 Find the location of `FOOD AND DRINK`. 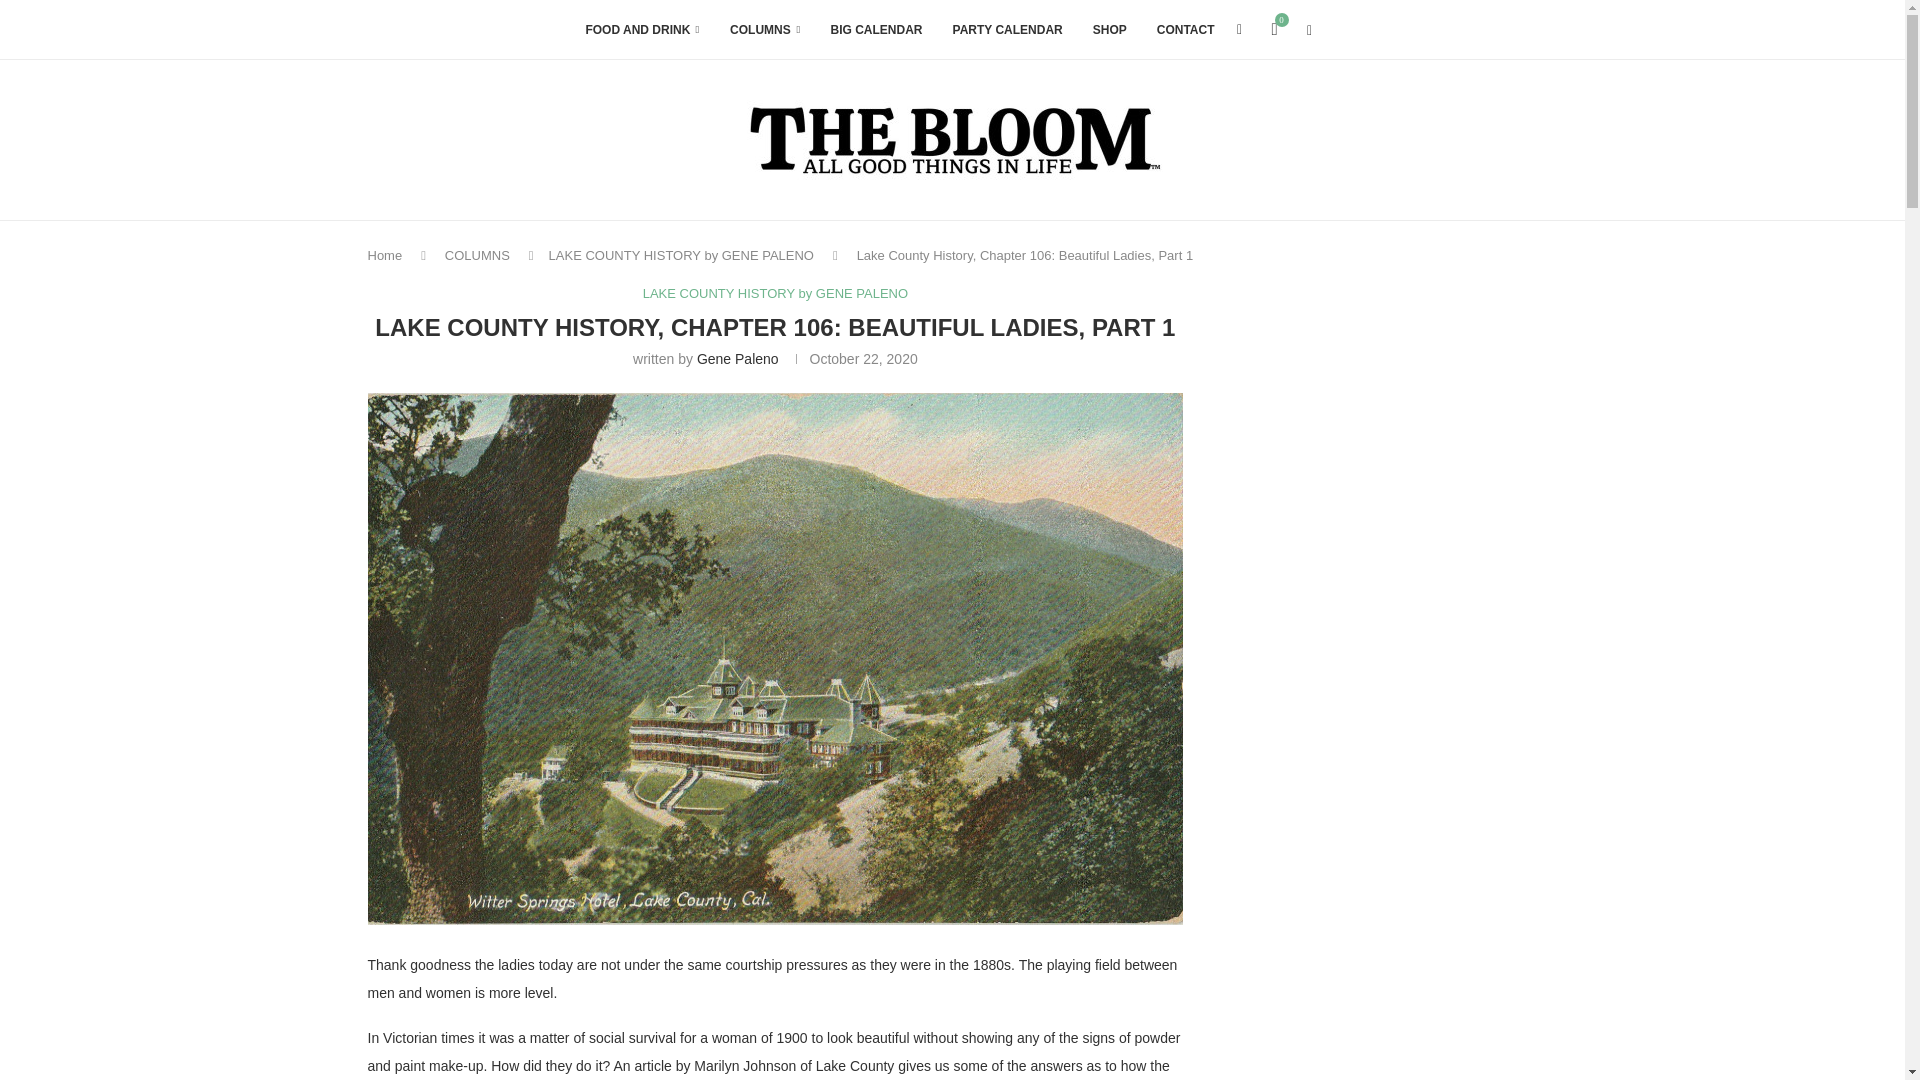

FOOD AND DRINK is located at coordinates (642, 30).